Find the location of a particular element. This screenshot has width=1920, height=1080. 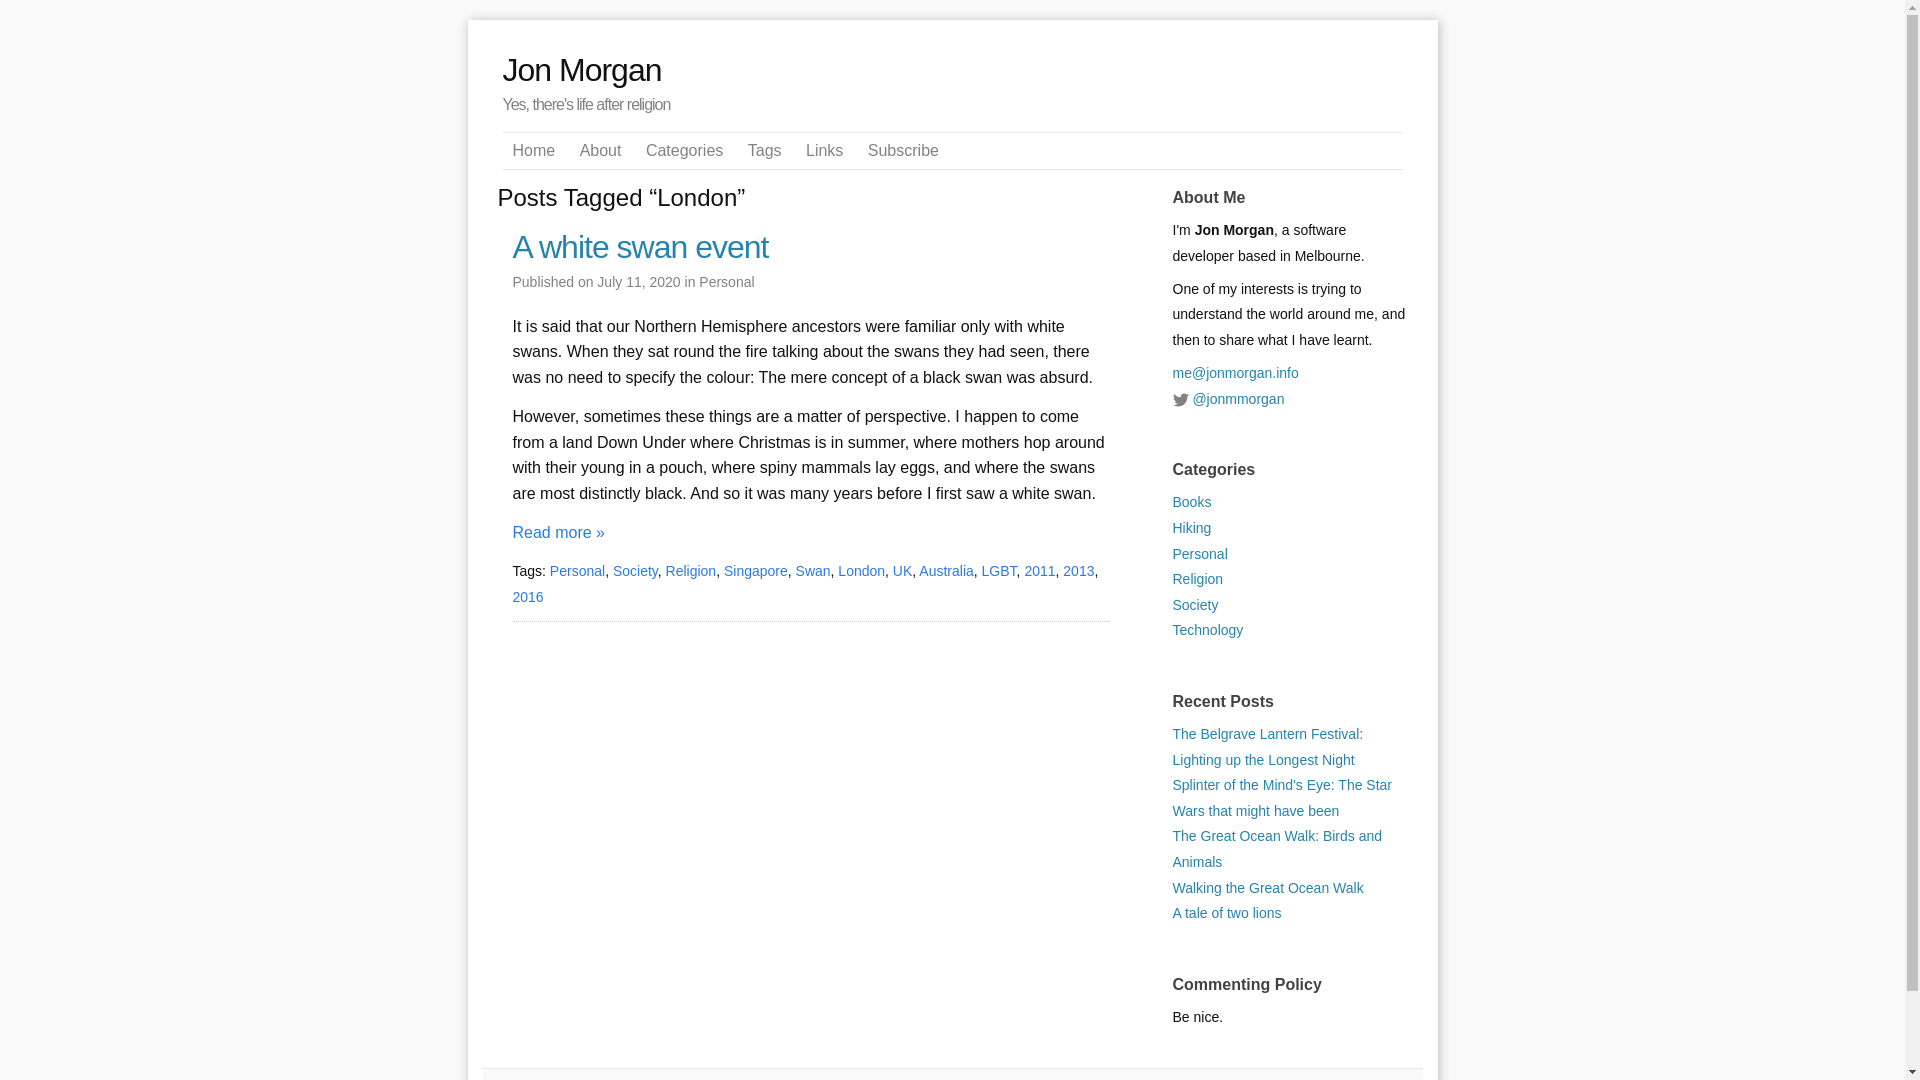

Tags is located at coordinates (764, 150).